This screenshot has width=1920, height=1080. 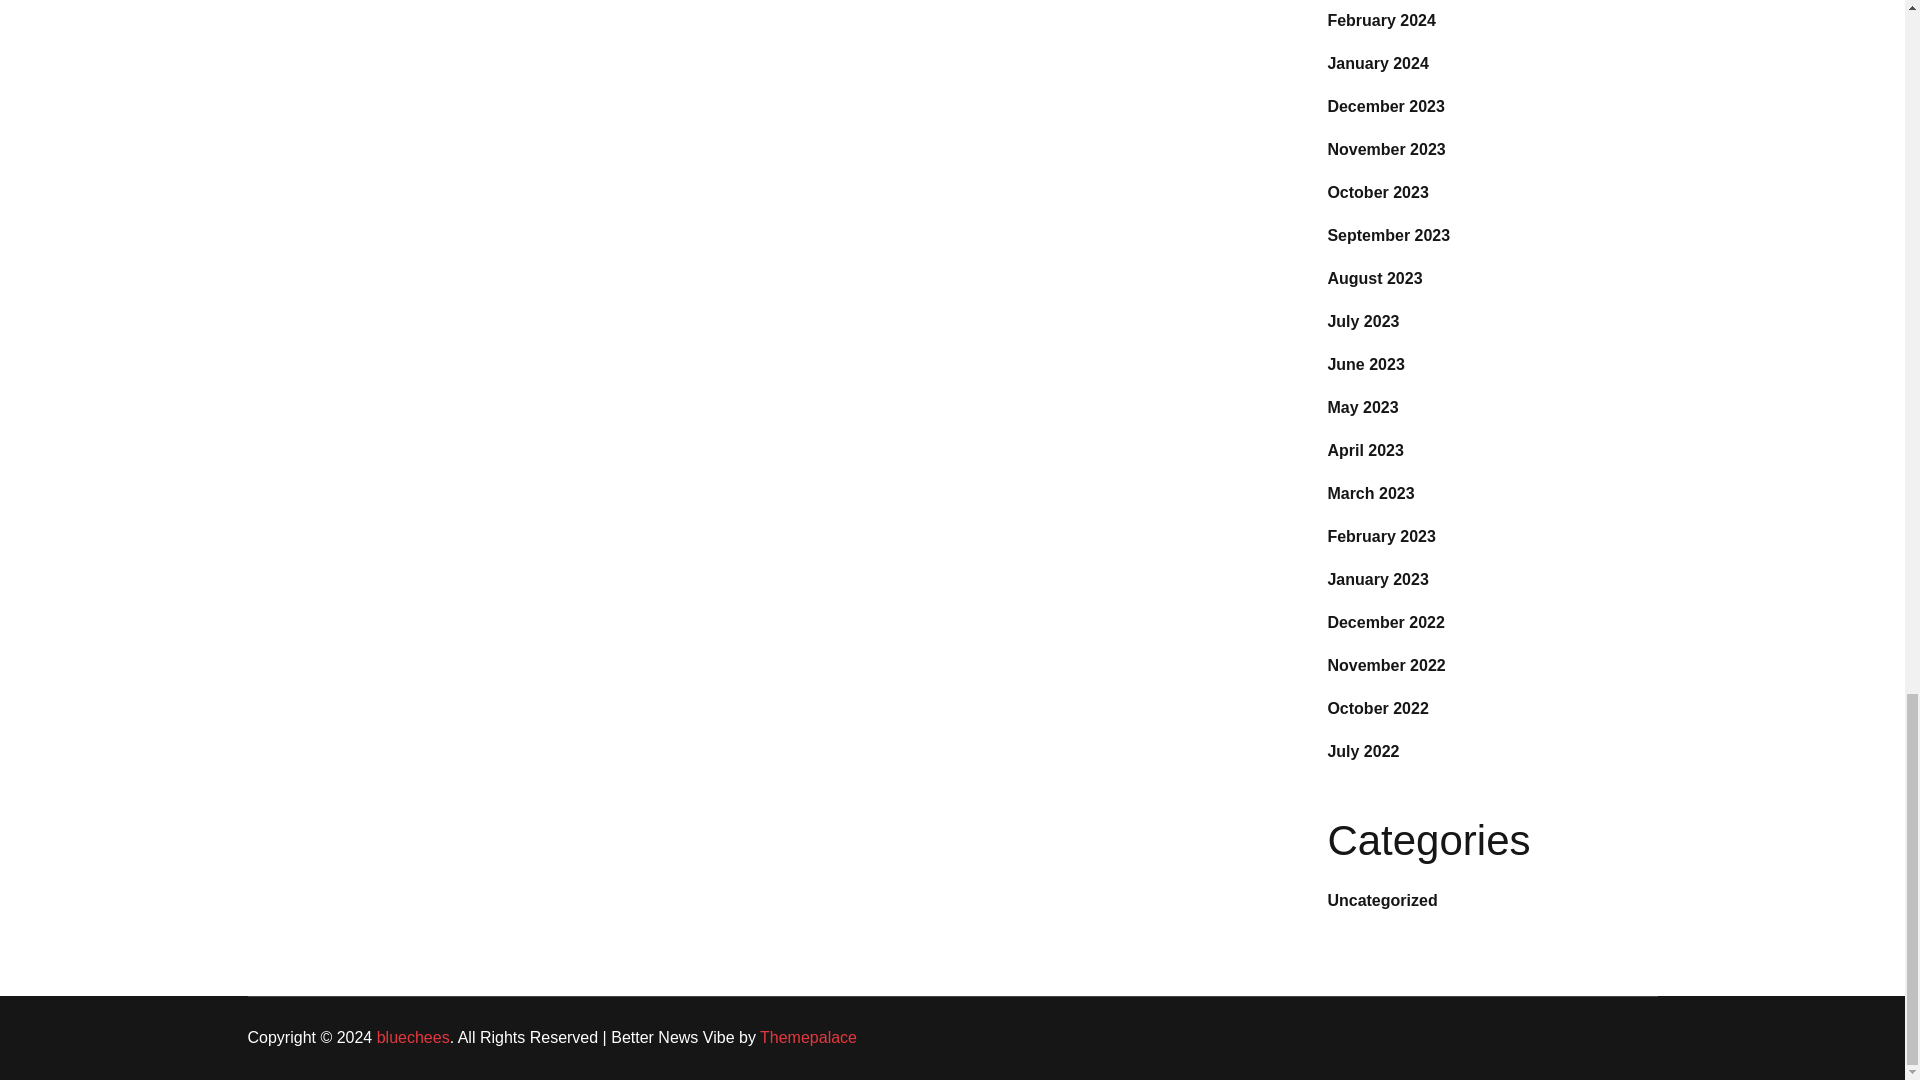 I want to click on December 2022, so click(x=1384, y=622).